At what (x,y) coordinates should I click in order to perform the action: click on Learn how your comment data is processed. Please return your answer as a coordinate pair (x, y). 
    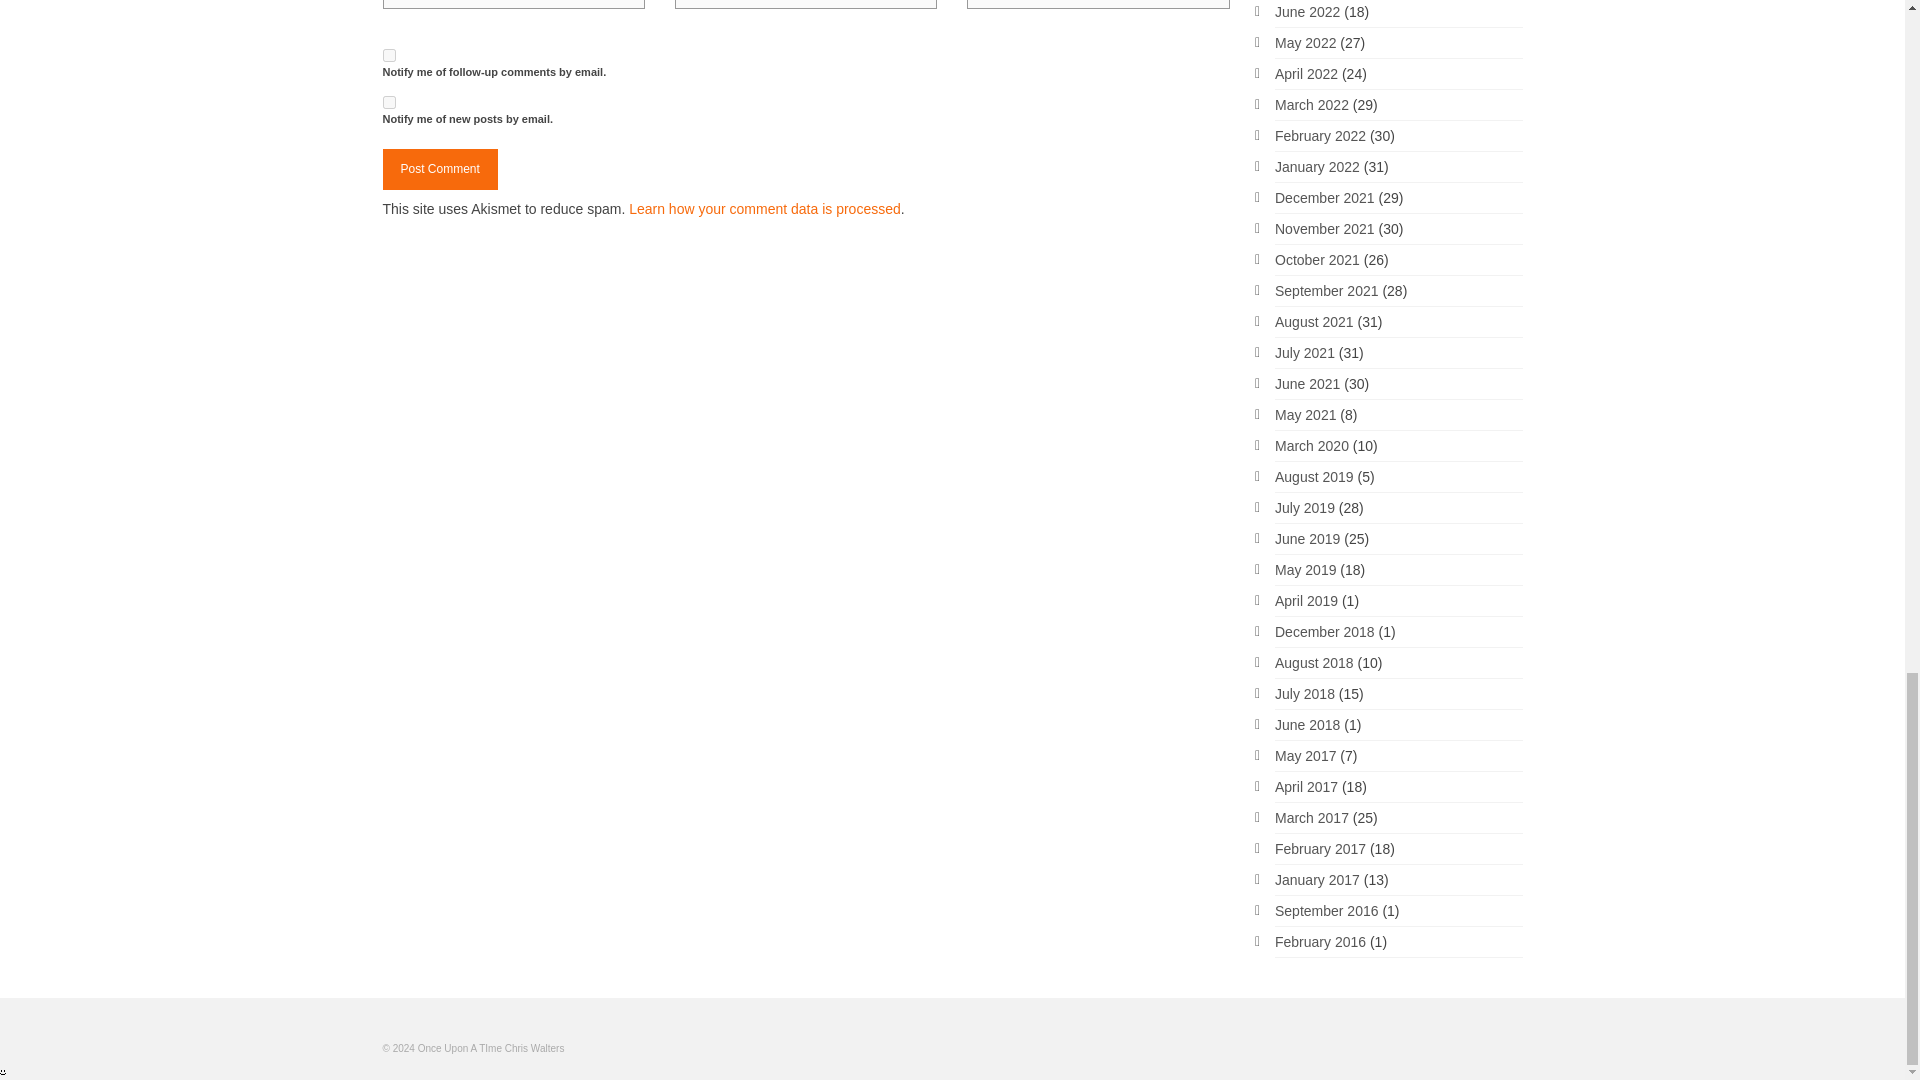
    Looking at the image, I should click on (764, 208).